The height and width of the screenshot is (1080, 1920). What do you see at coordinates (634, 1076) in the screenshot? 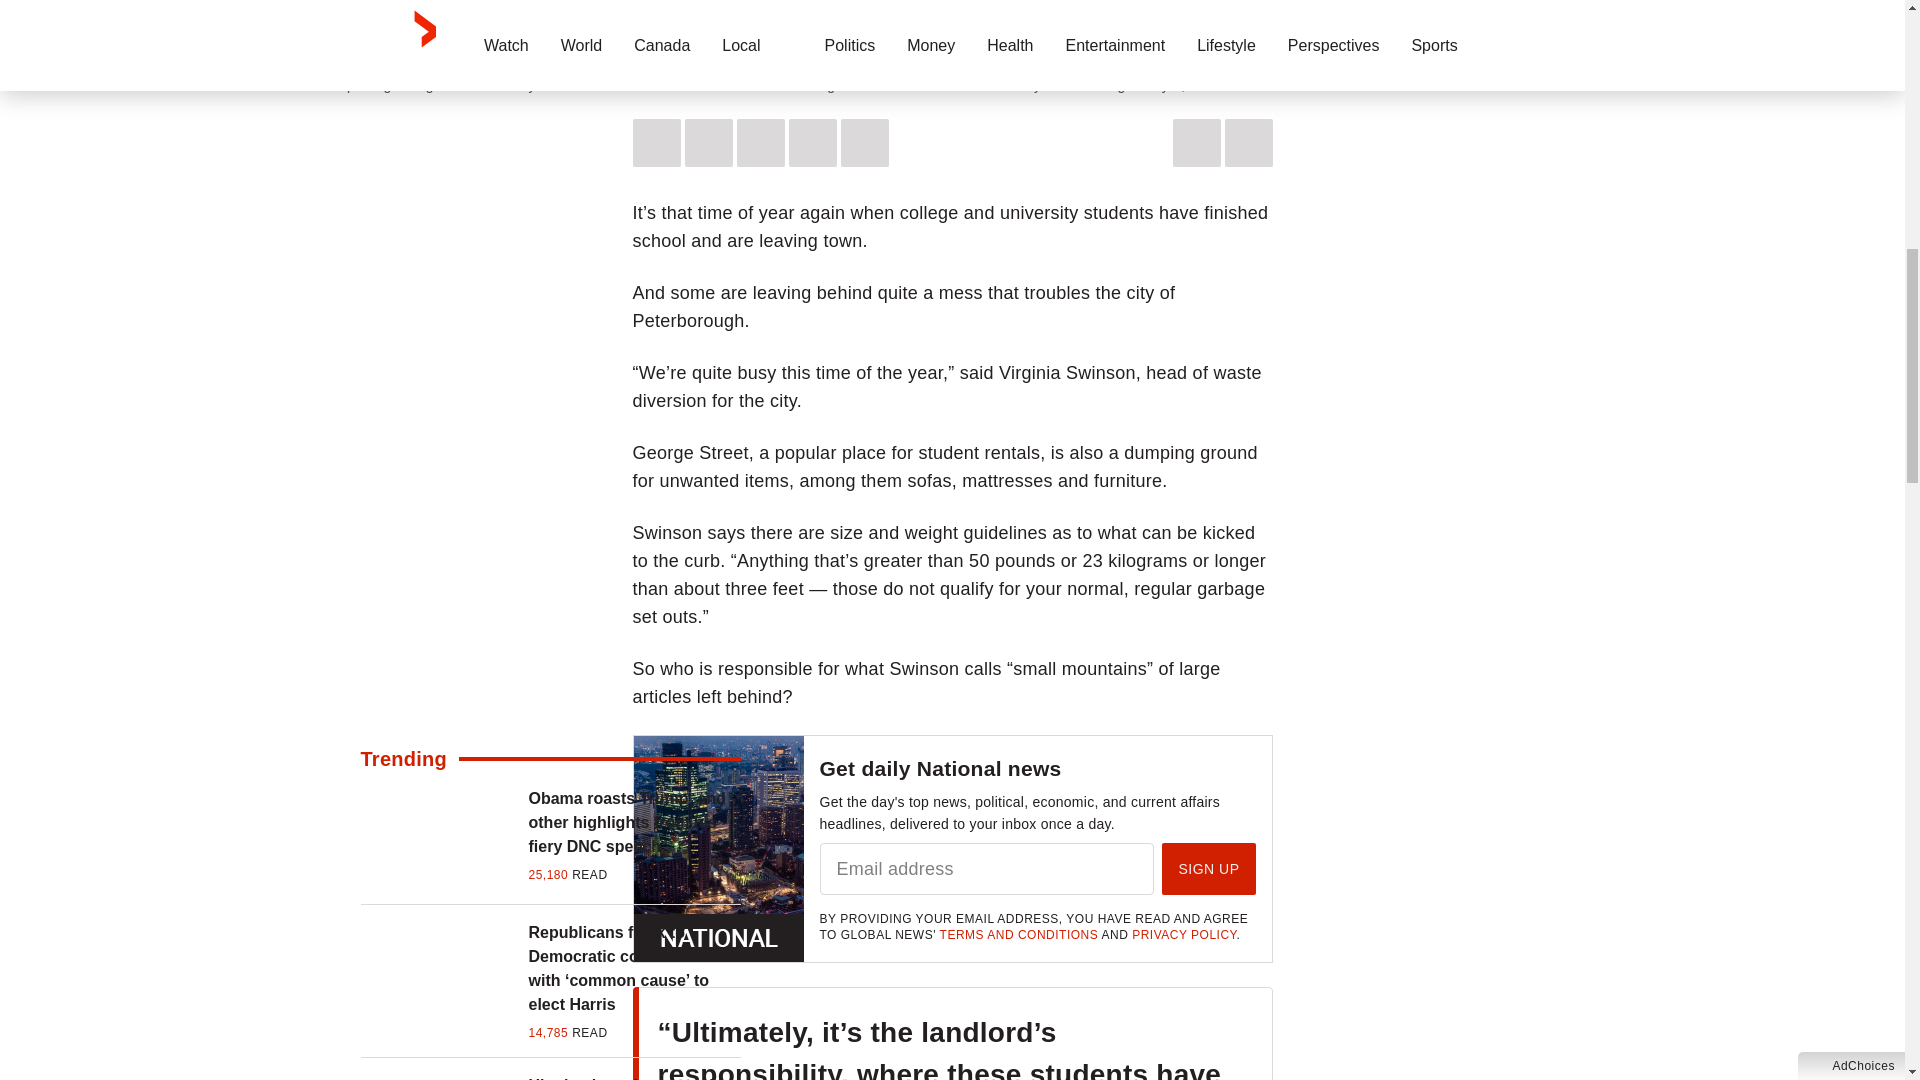
I see `Ukraine launches one of its largest drone attacks on Moscow` at bounding box center [634, 1076].